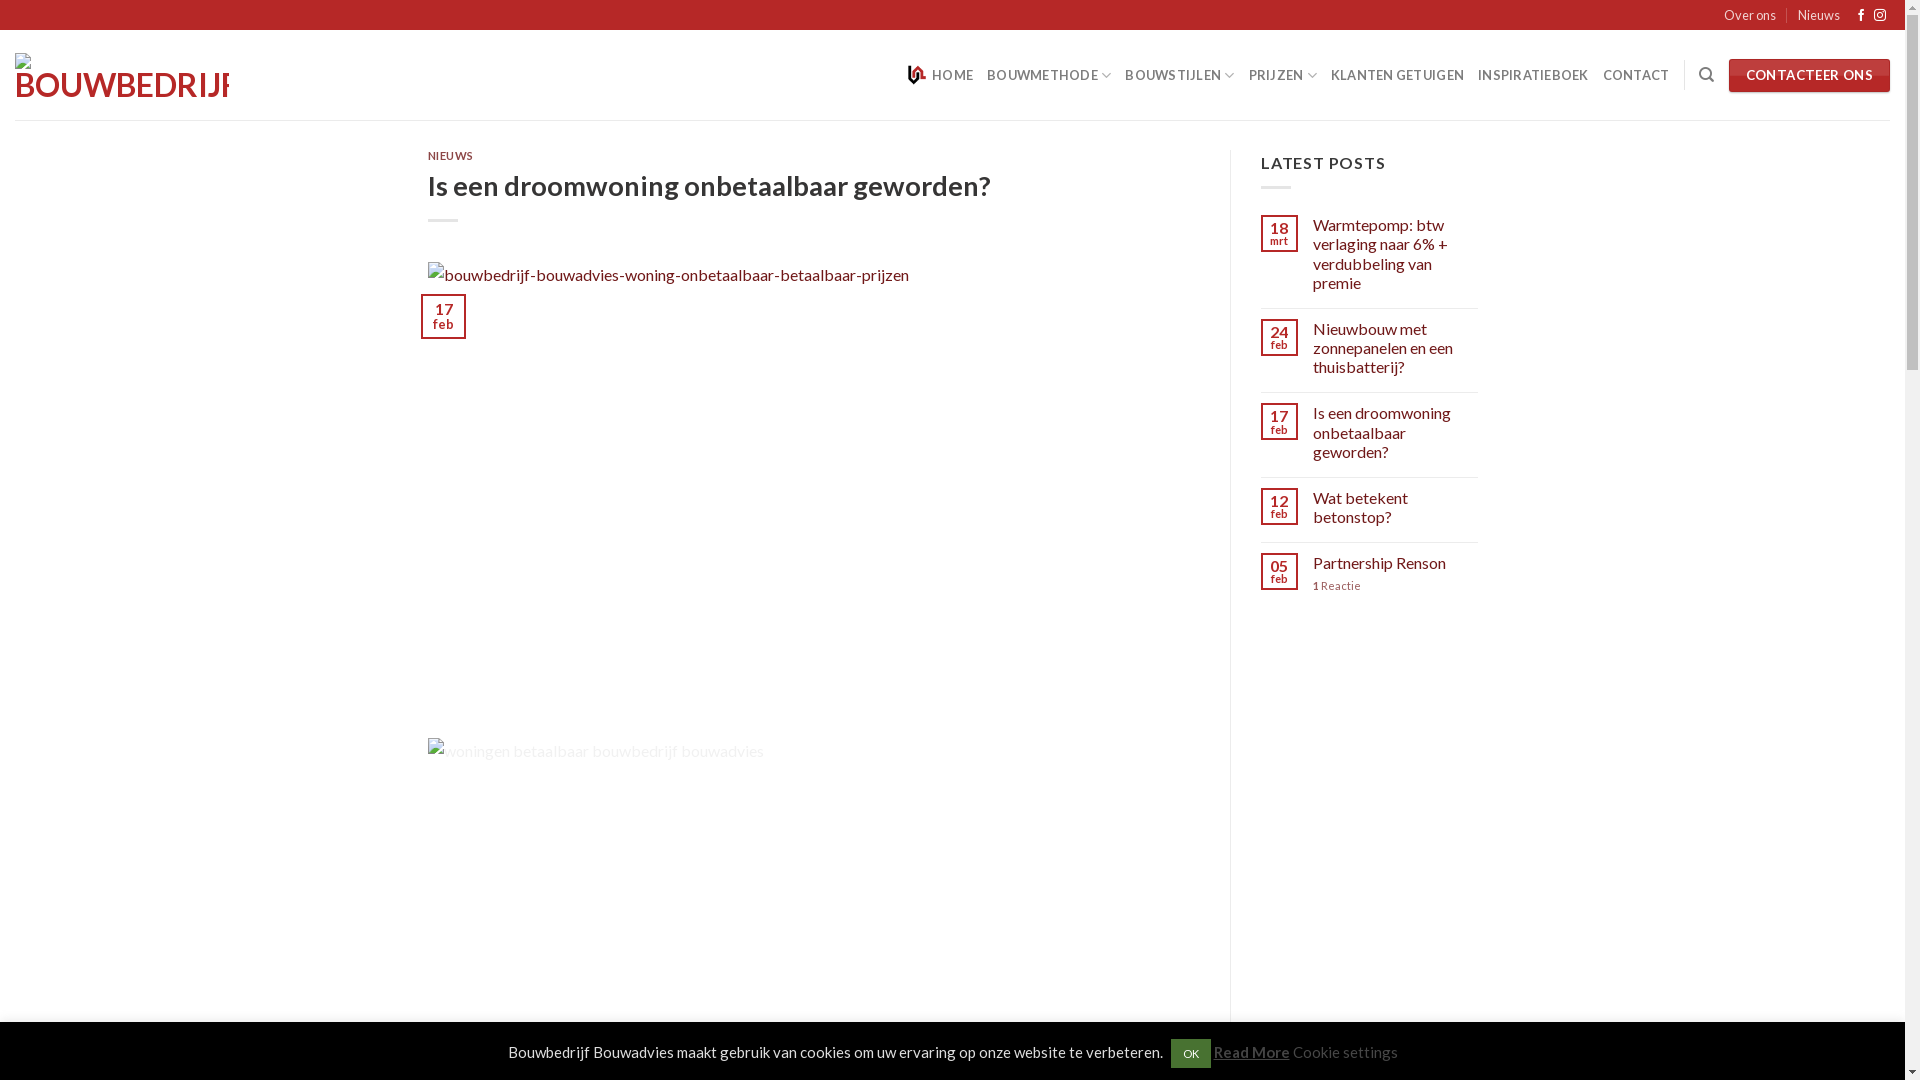 This screenshot has width=1920, height=1080. I want to click on Partnership Renson, so click(1396, 564).